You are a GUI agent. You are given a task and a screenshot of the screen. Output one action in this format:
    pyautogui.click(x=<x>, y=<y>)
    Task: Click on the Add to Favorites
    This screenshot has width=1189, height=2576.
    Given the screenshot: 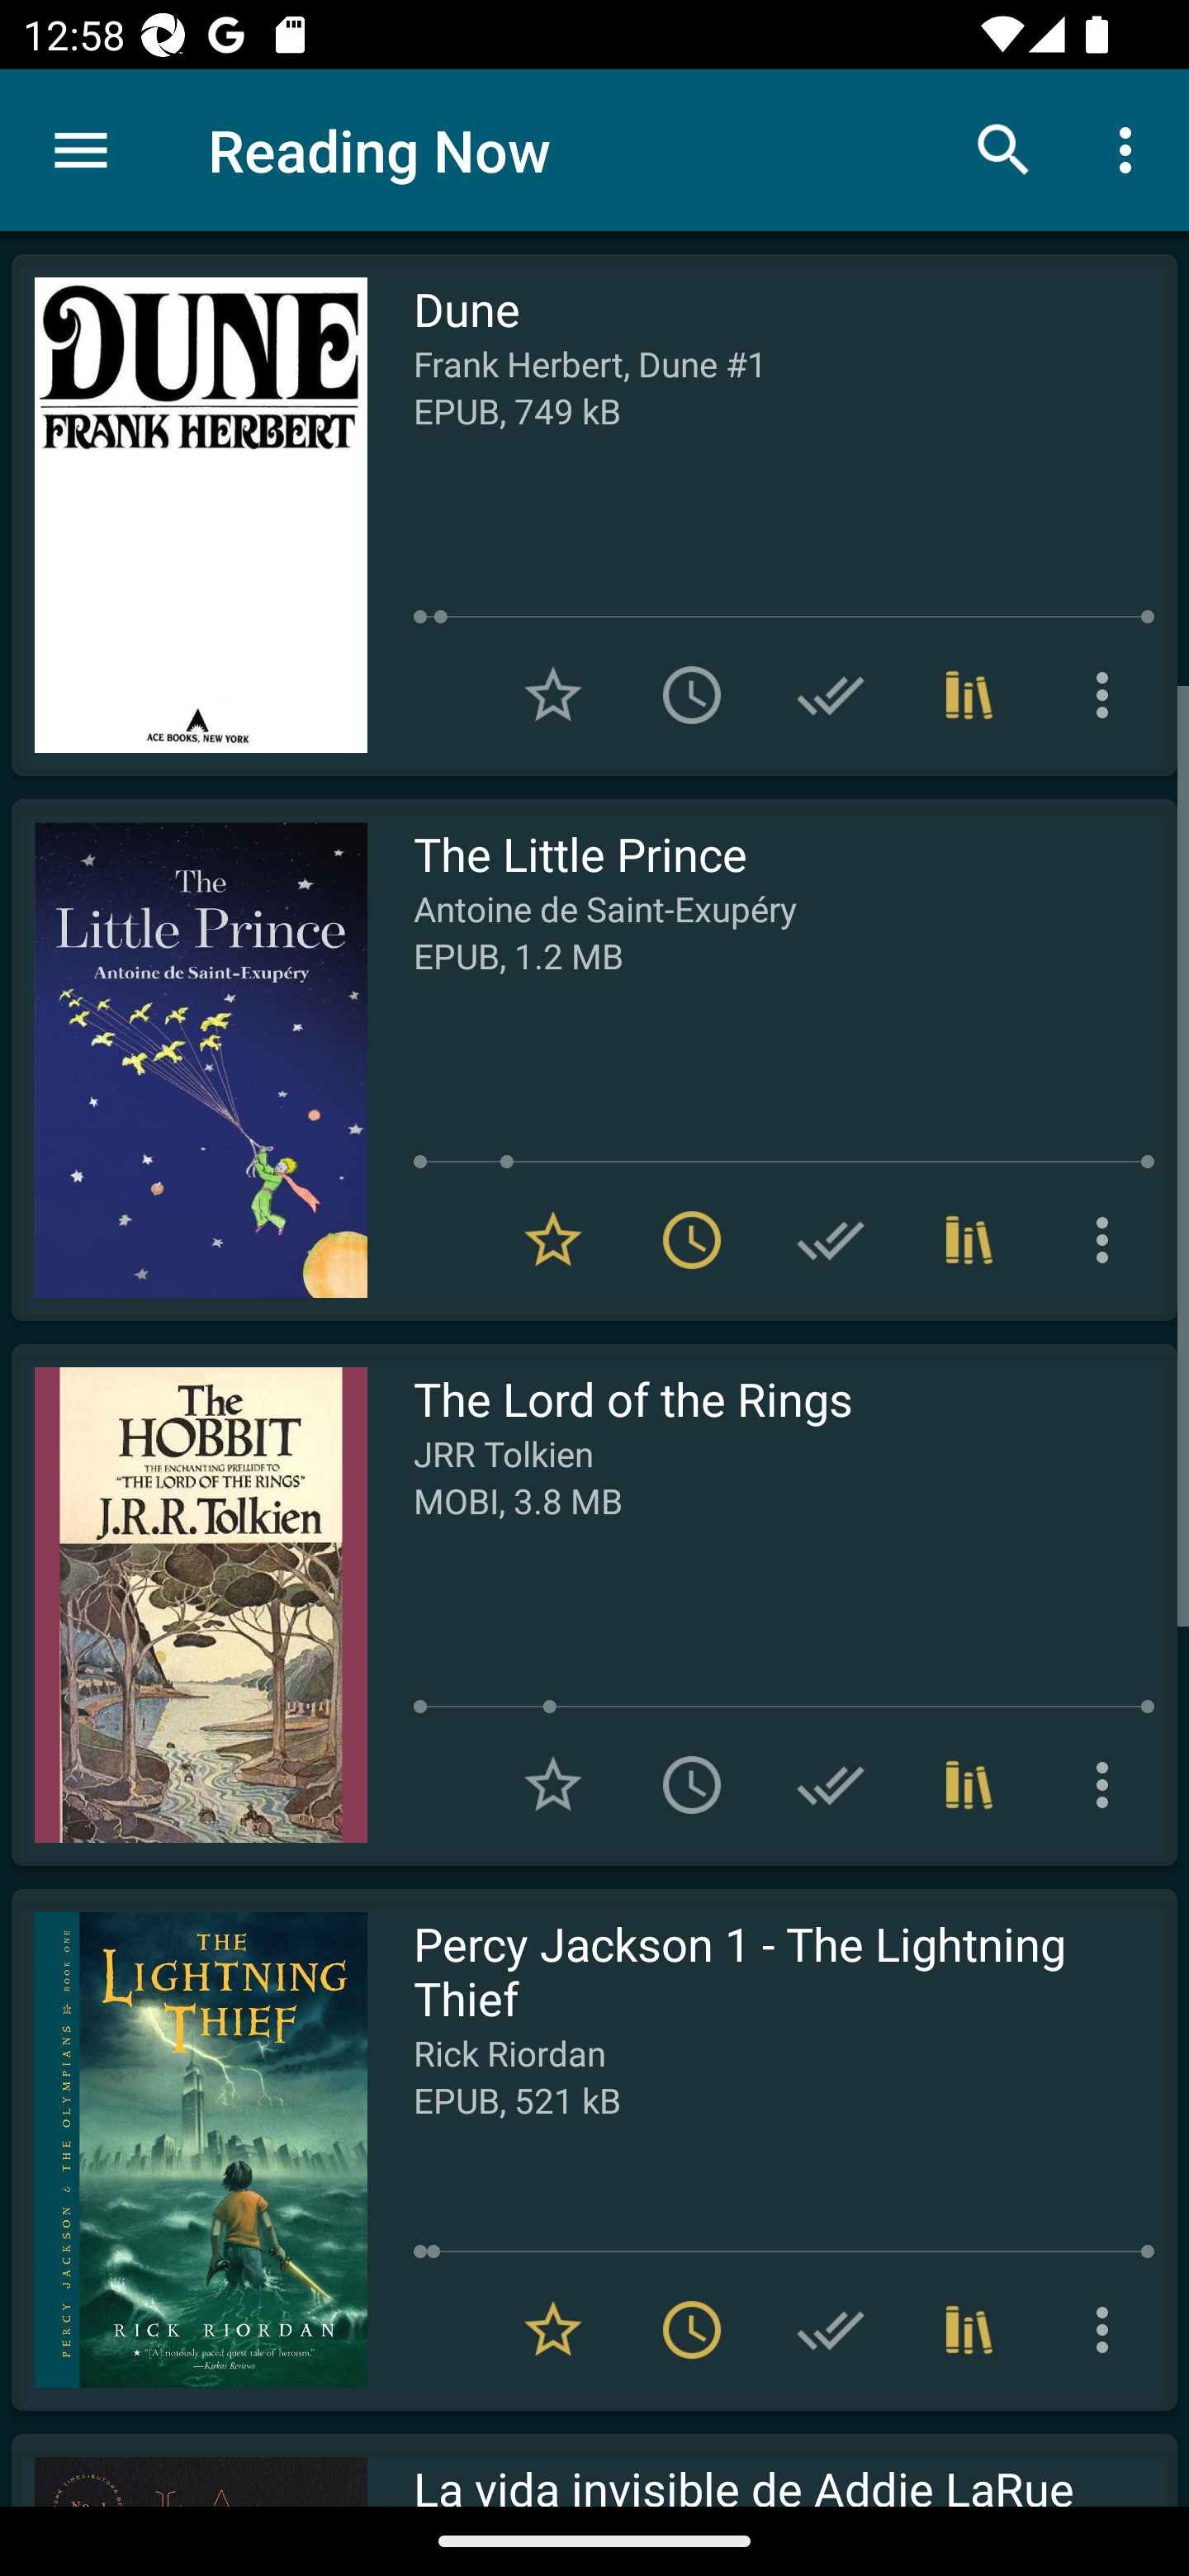 What is the action you would take?
    pyautogui.click(x=553, y=1785)
    